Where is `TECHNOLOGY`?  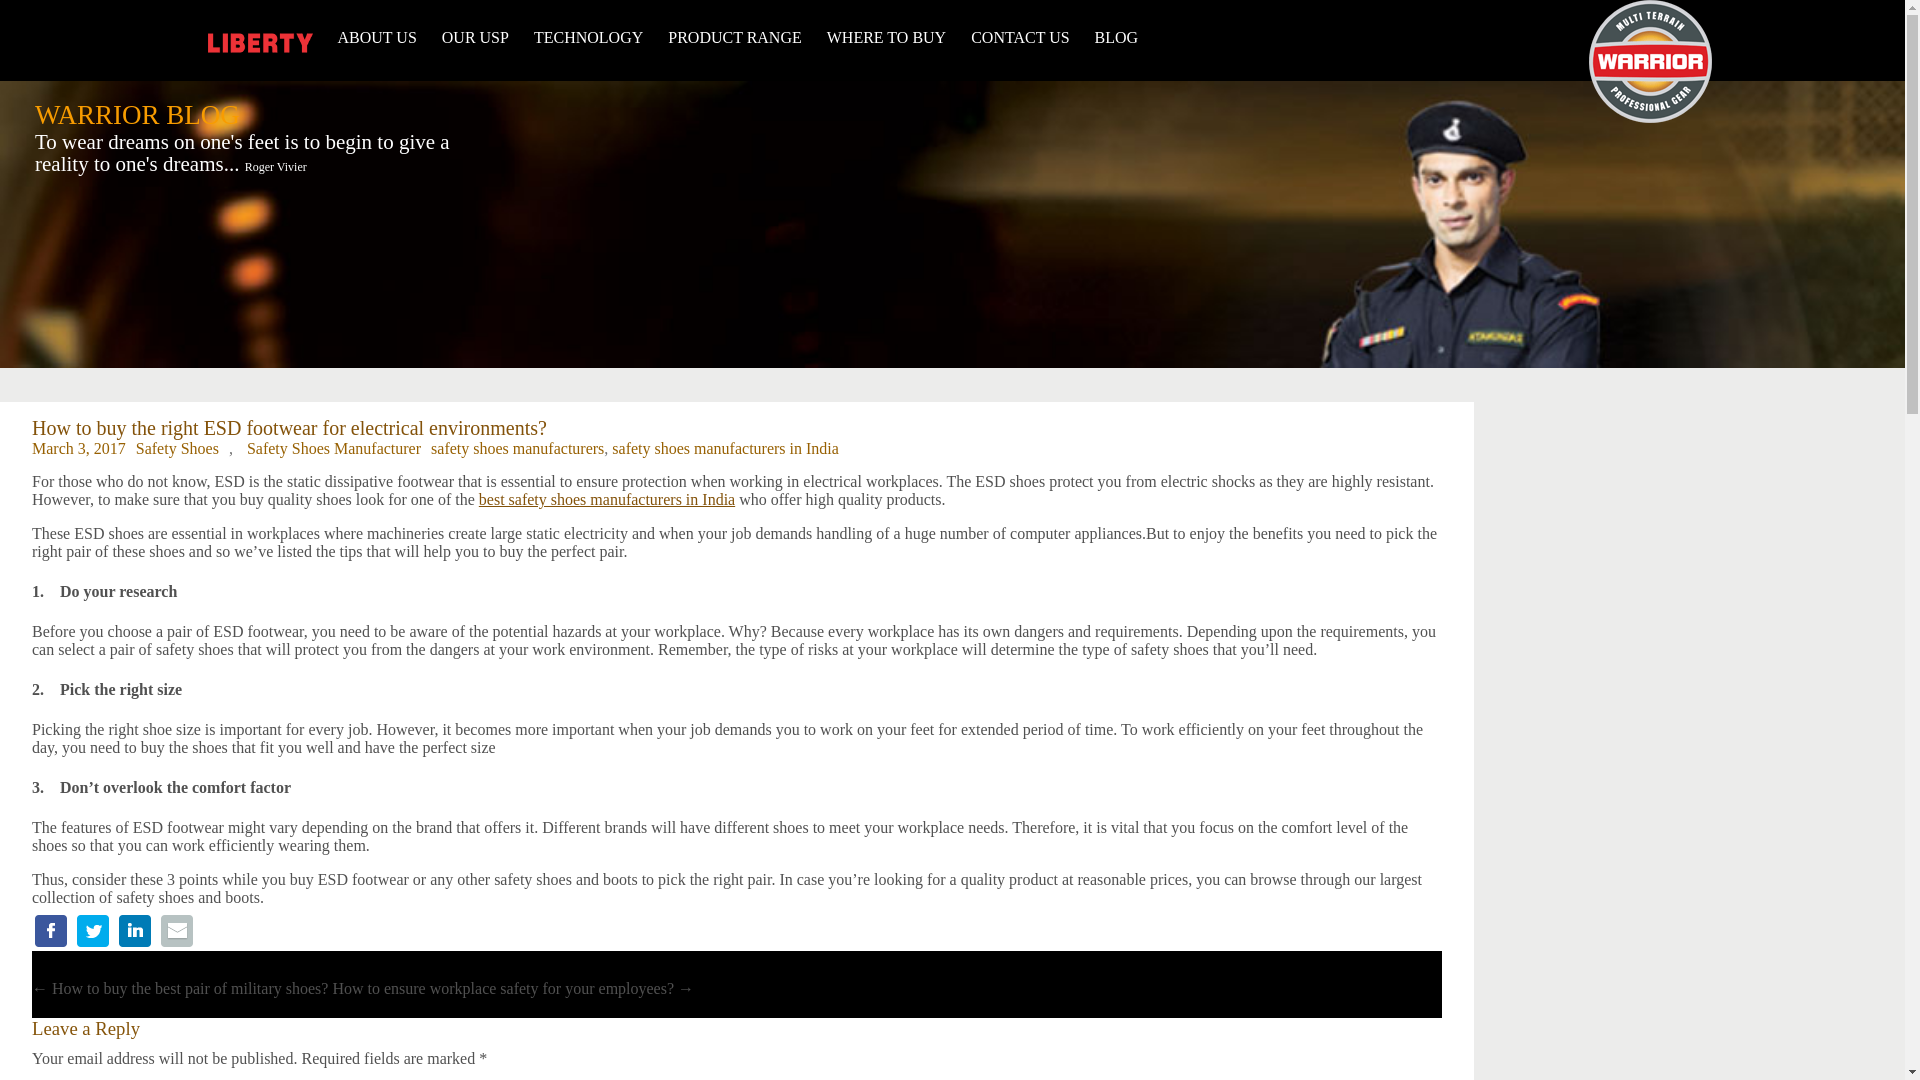
TECHNOLOGY is located at coordinates (588, 38).